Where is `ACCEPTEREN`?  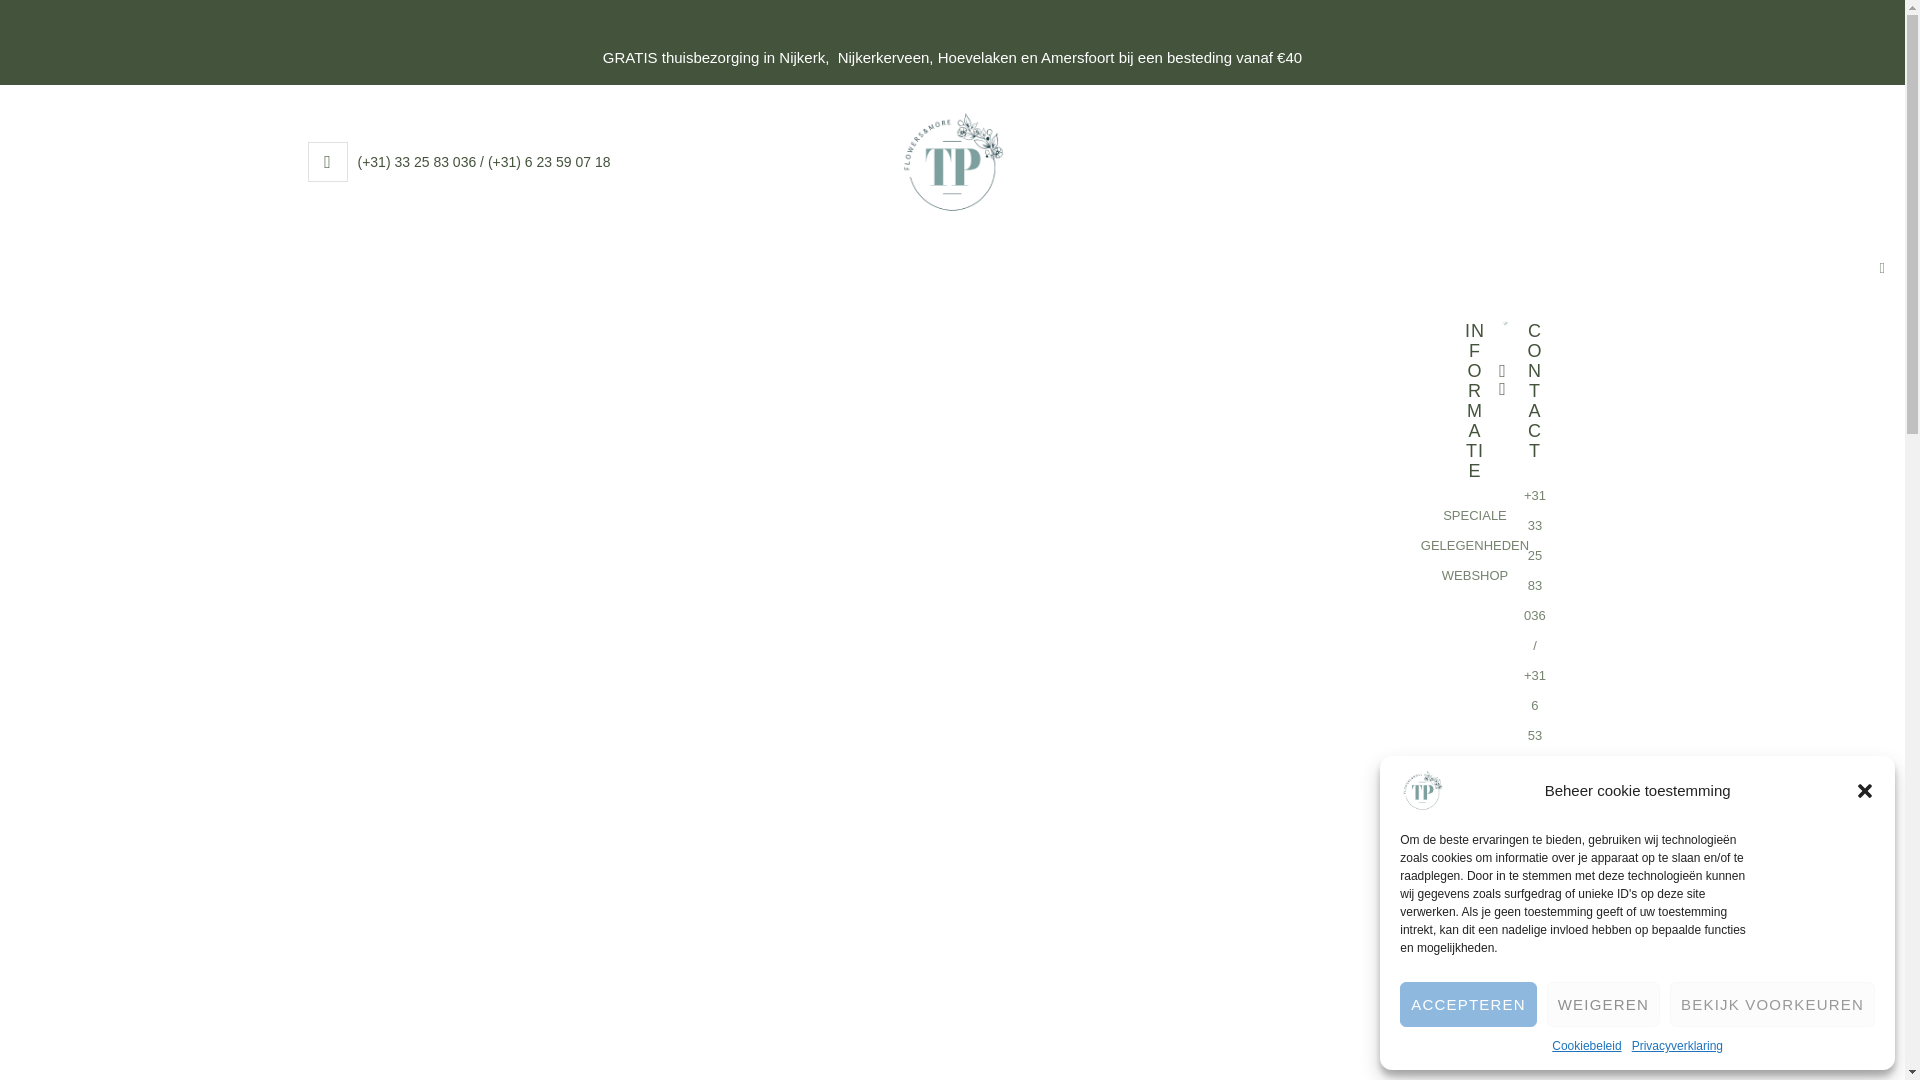 ACCEPTEREN is located at coordinates (1468, 1004).